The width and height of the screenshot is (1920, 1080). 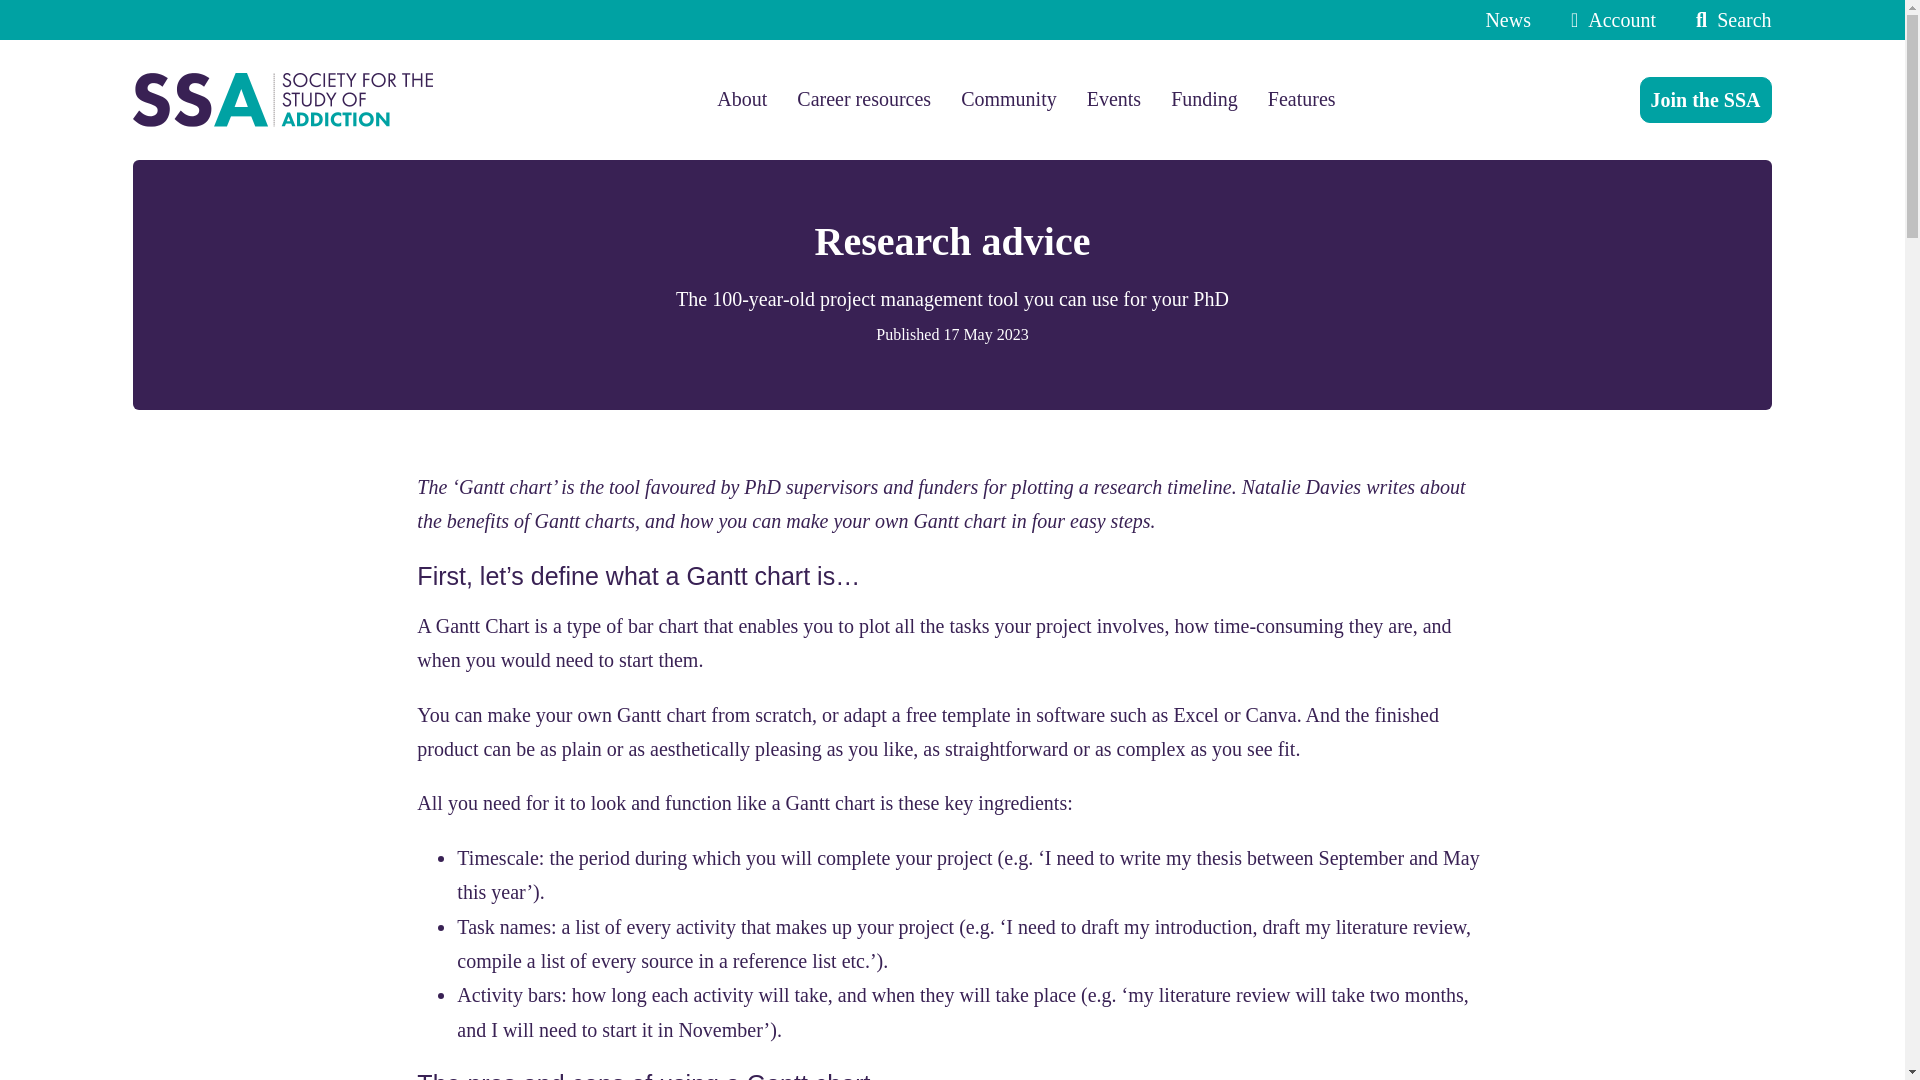 What do you see at coordinates (1204, 99) in the screenshot?
I see `Funding` at bounding box center [1204, 99].